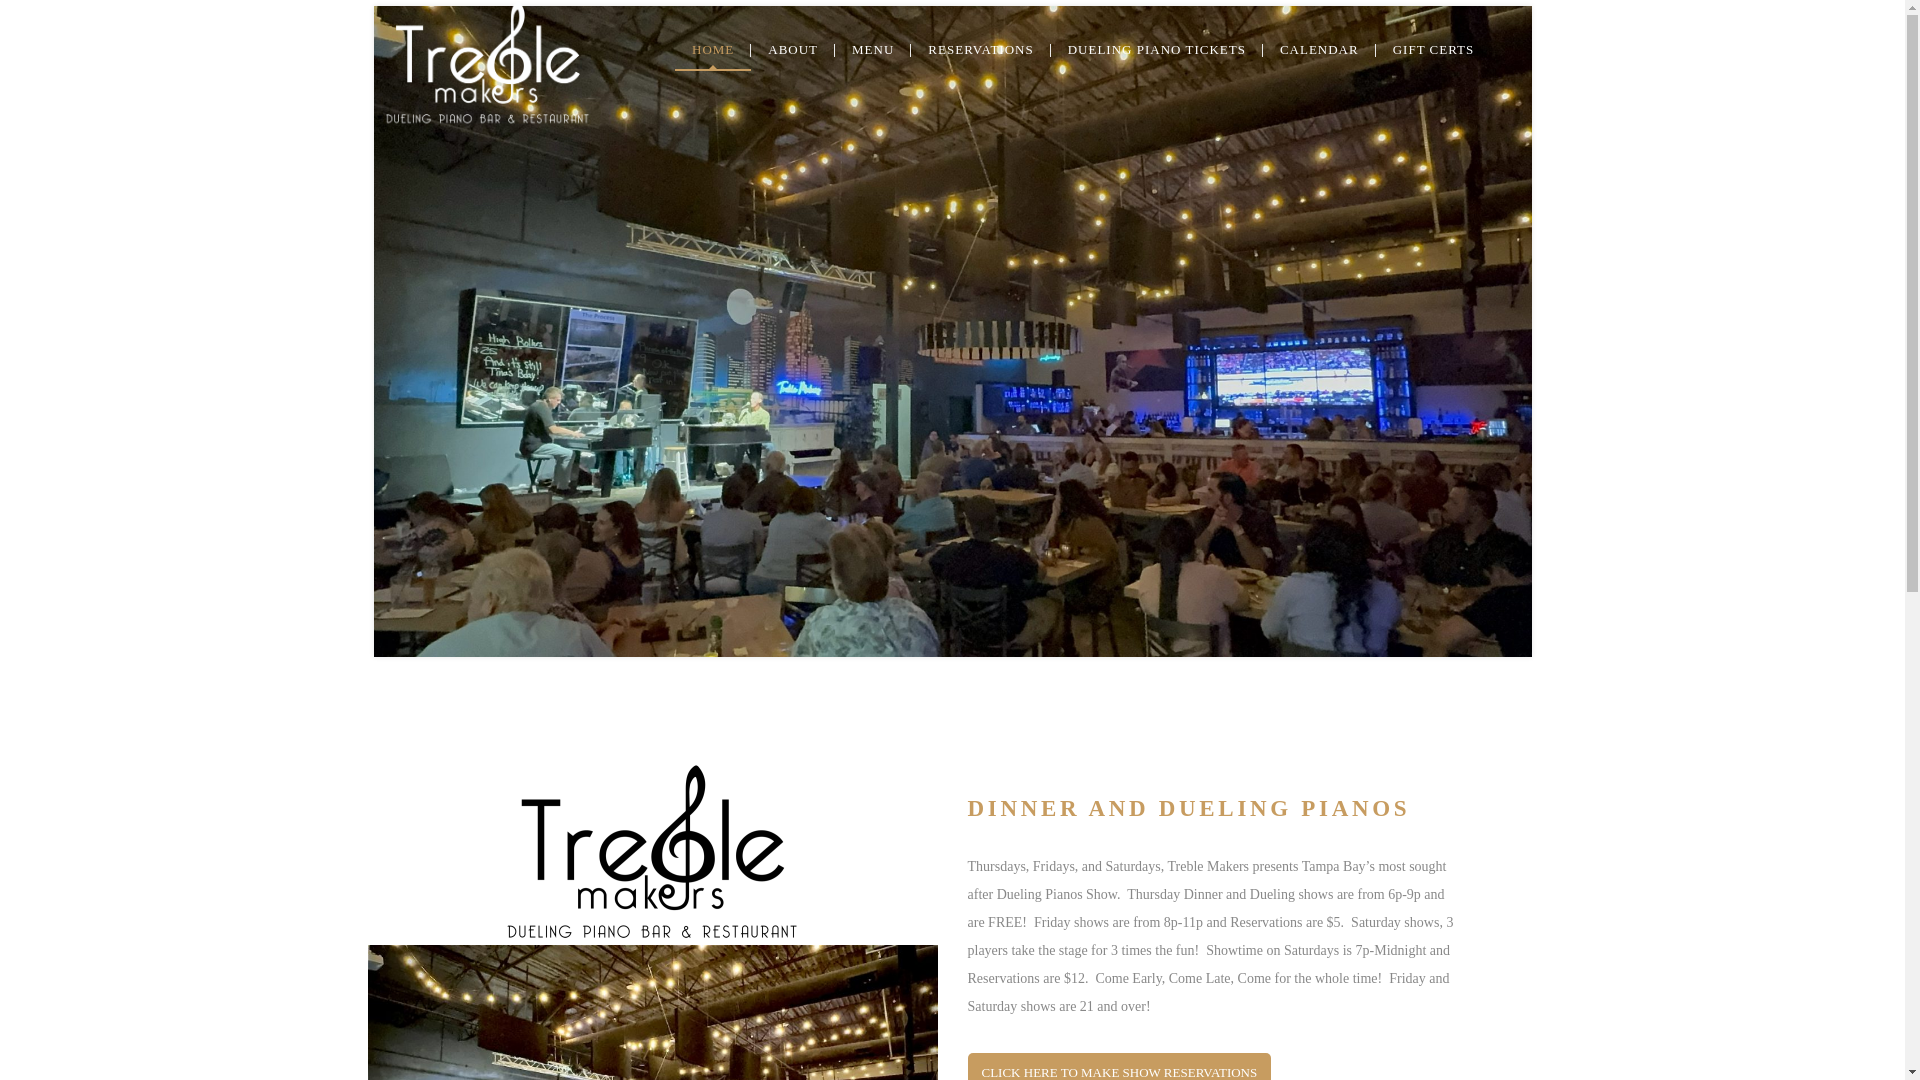 This screenshot has height=1080, width=1920. I want to click on DUELING PIANO TICKETS, so click(1156, 50).